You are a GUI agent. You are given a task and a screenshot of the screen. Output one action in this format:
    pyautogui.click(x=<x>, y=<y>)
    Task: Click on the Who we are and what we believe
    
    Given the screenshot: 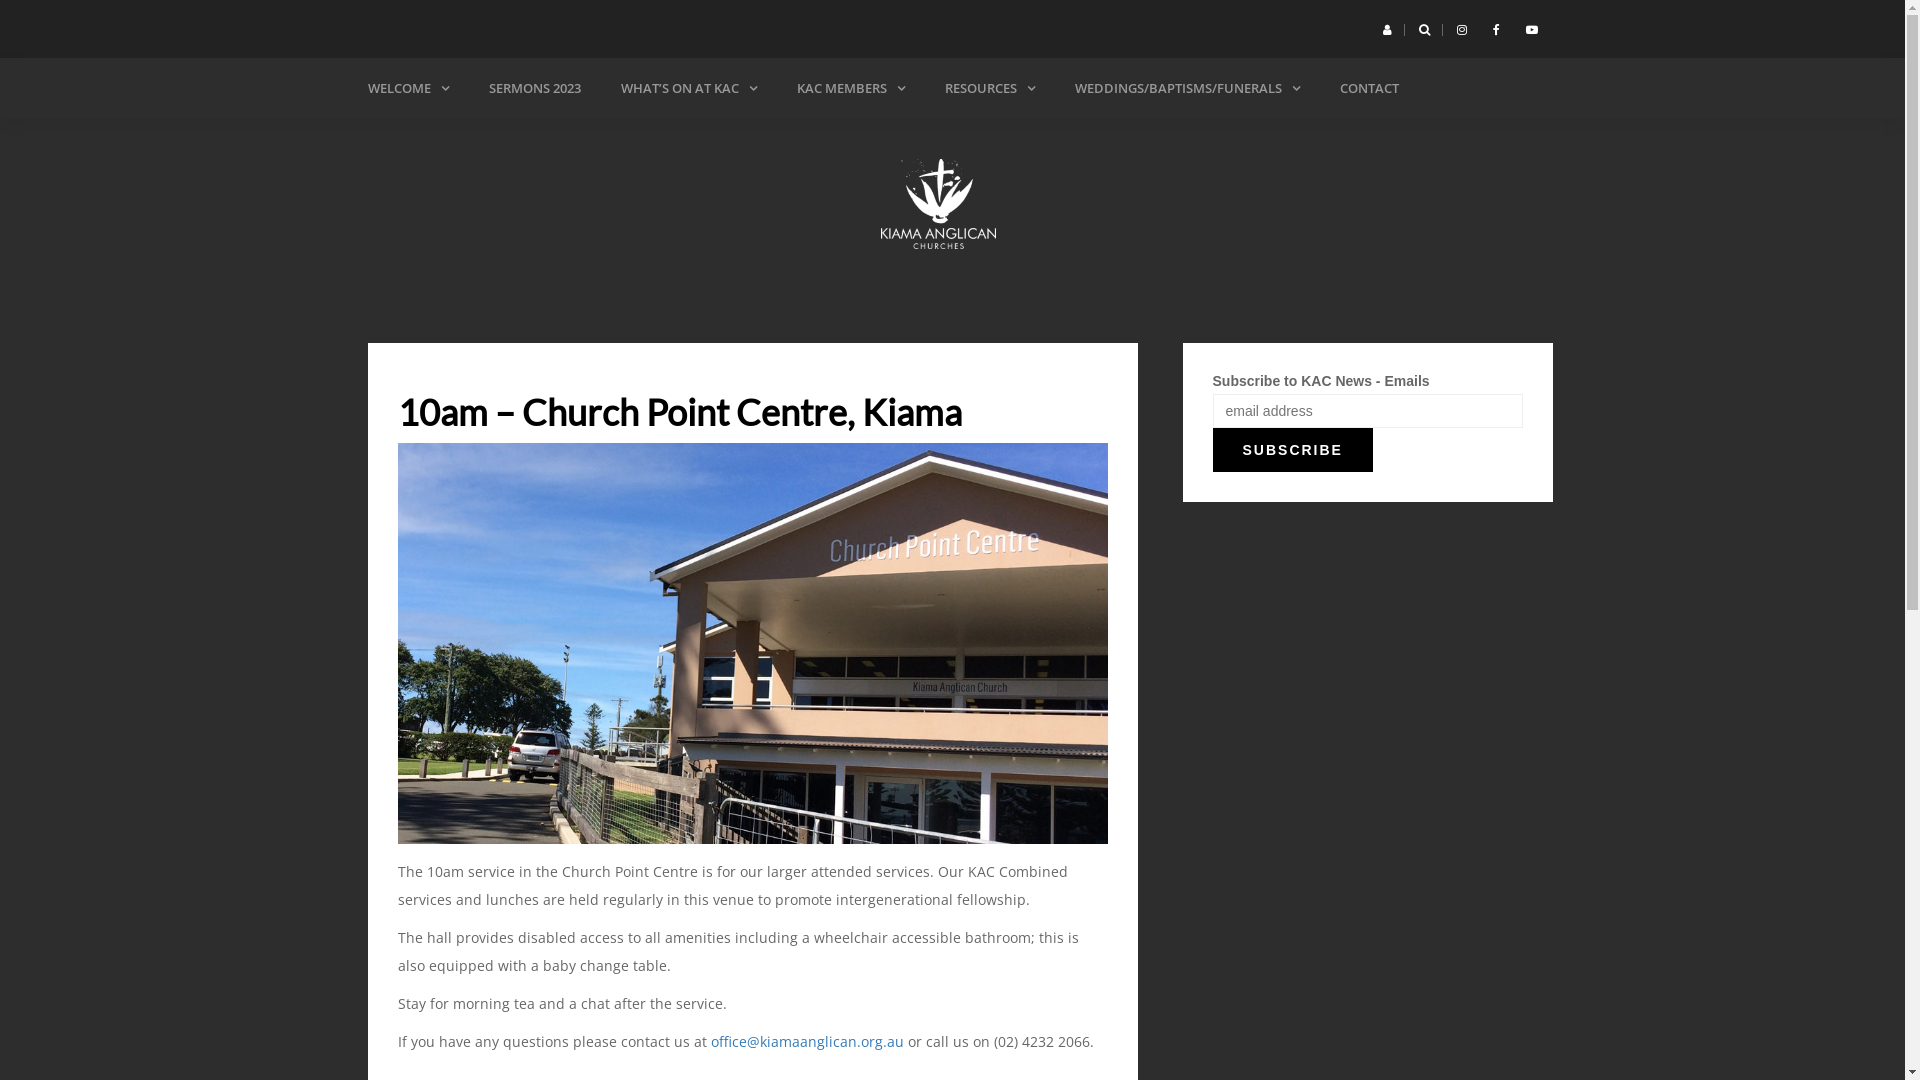 What is the action you would take?
    pyautogui.click(x=483, y=139)
    